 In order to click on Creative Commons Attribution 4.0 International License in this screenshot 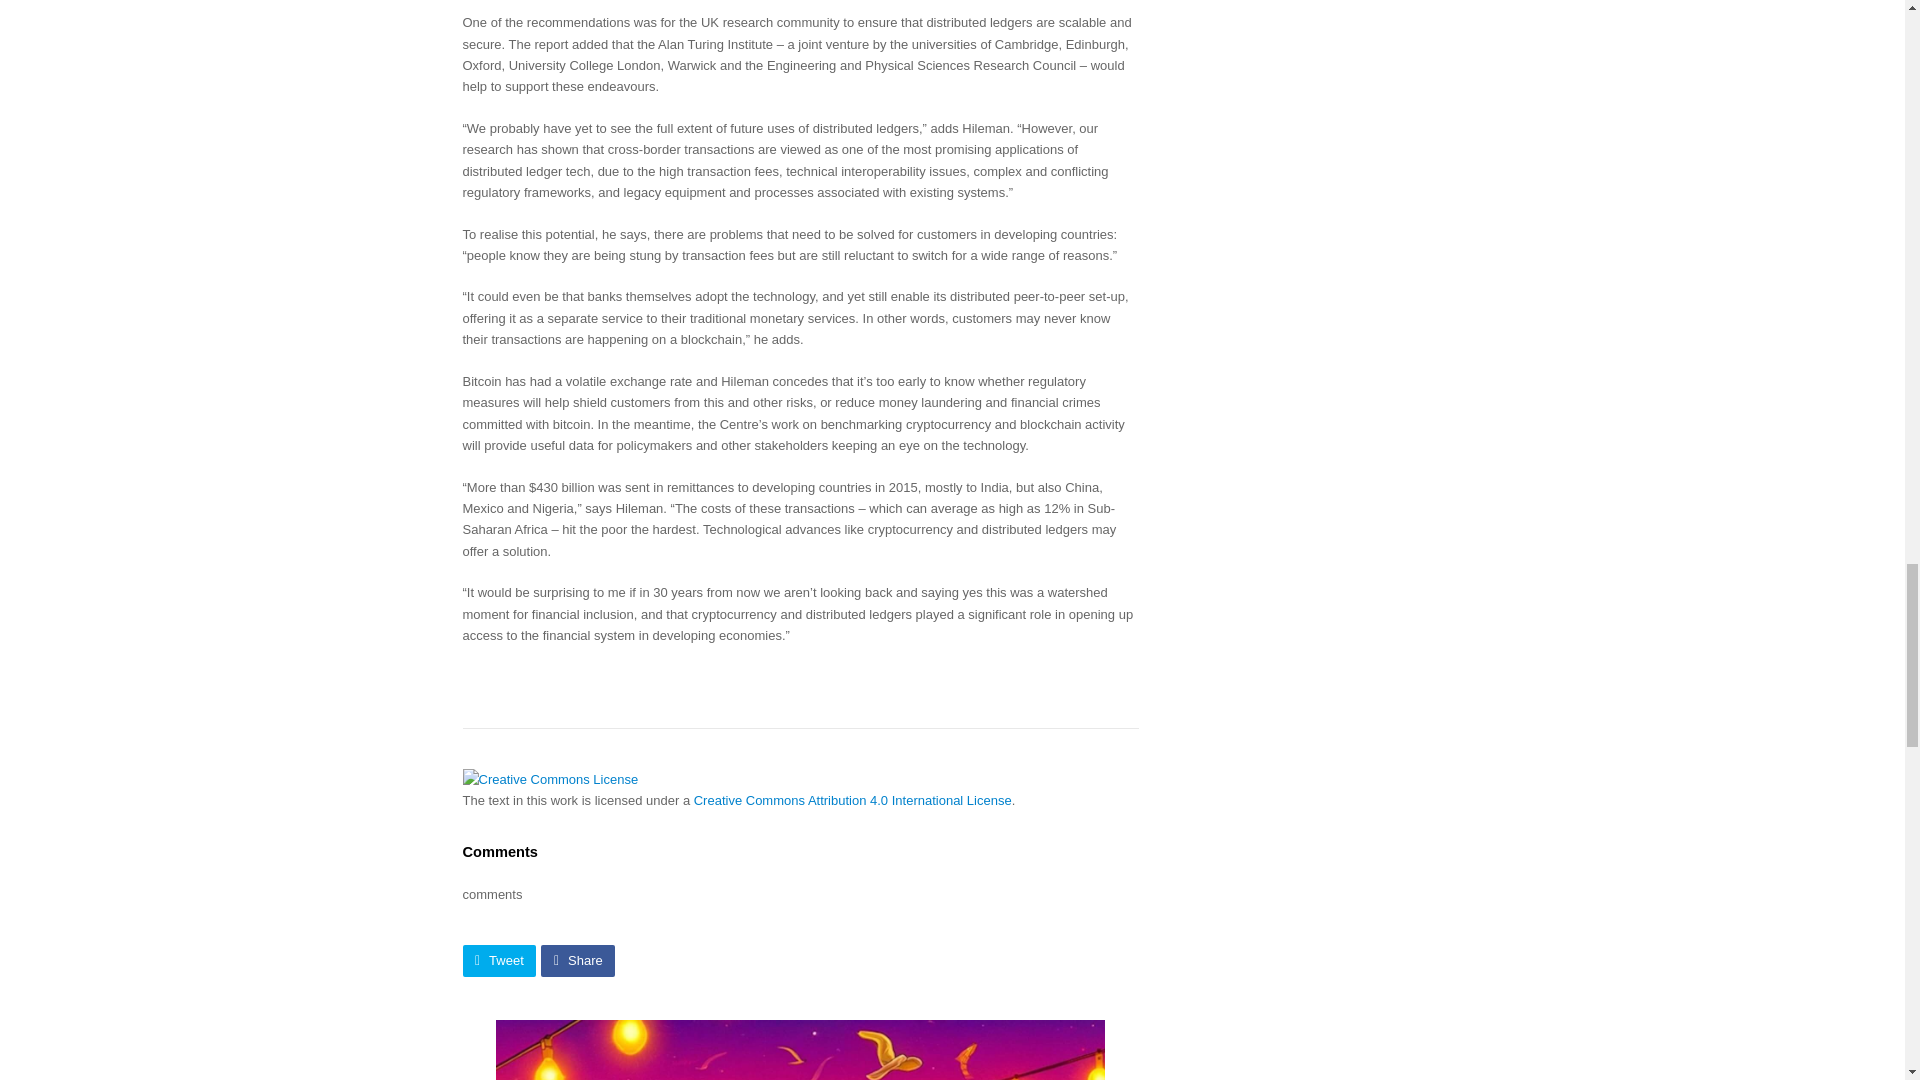, I will do `click(852, 800)`.